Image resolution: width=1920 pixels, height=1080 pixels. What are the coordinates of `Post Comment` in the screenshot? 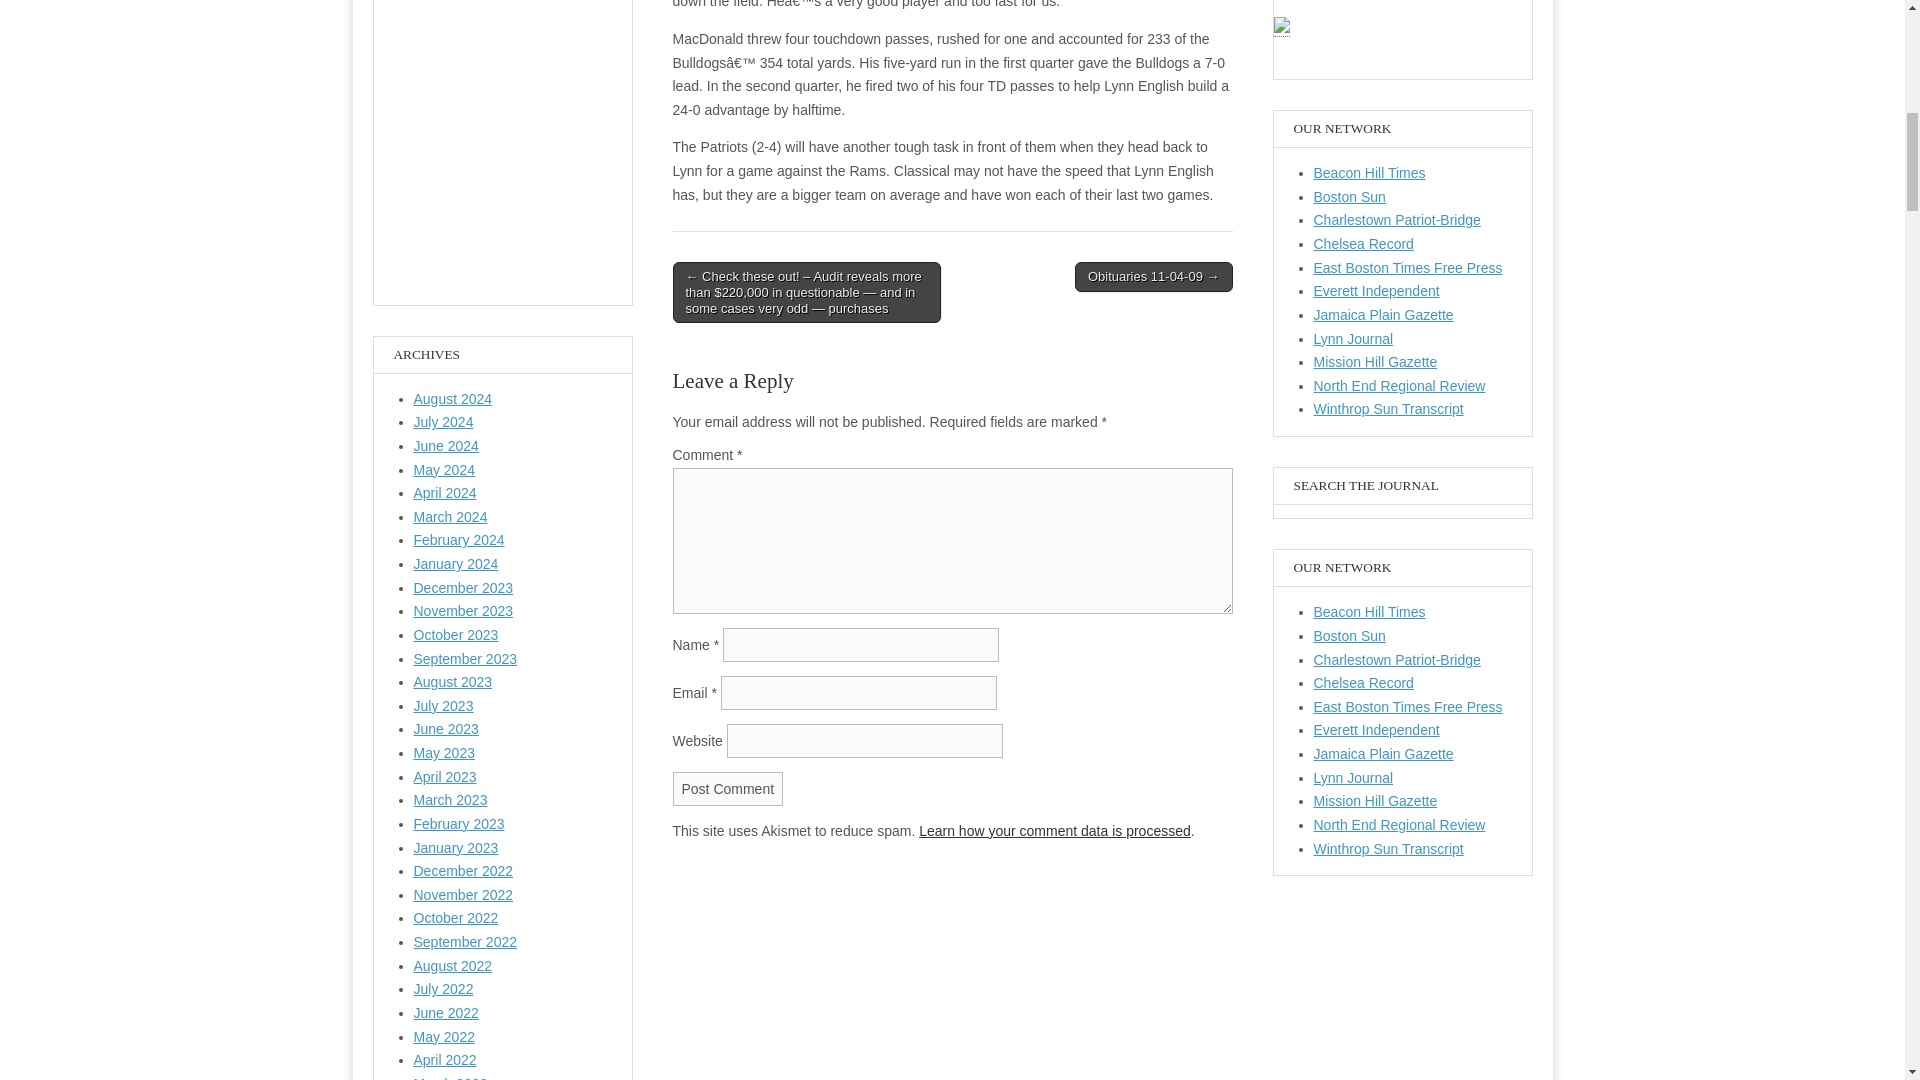 It's located at (728, 788).